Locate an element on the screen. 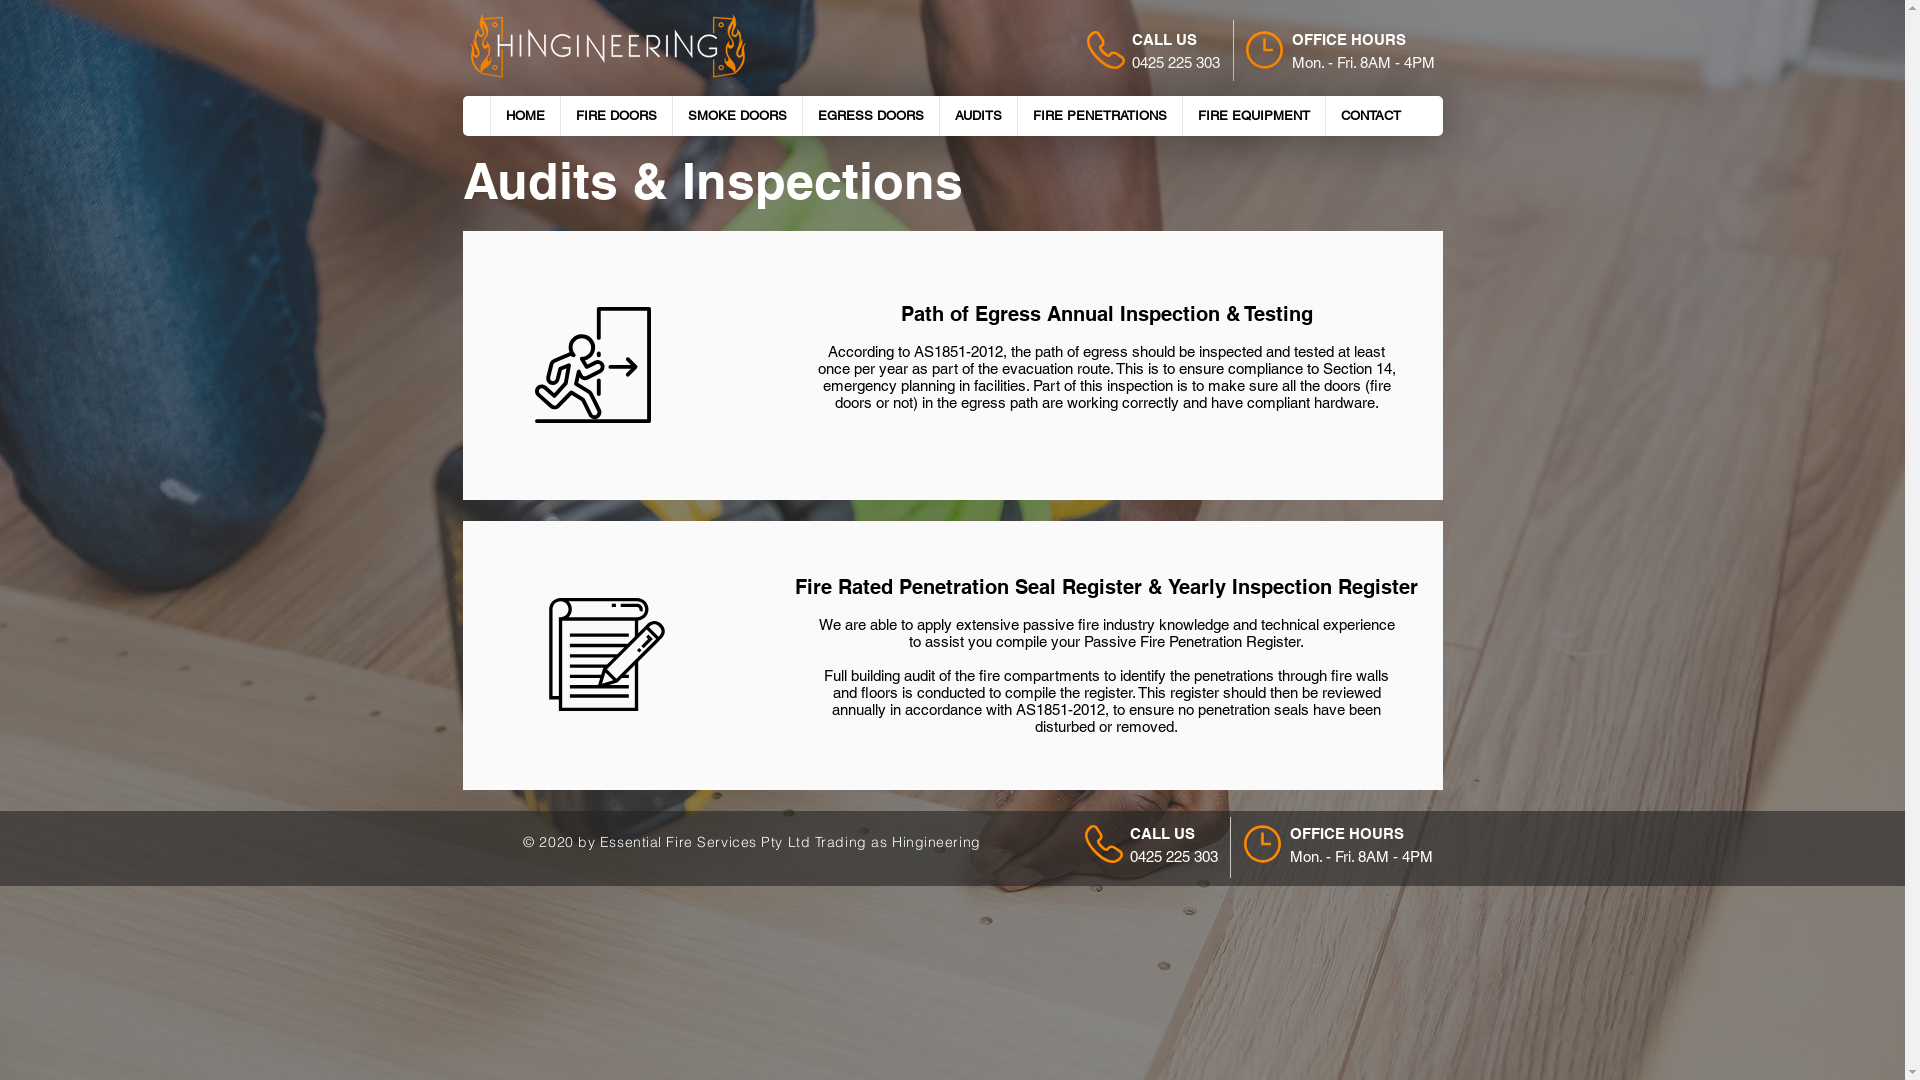  CALL US is located at coordinates (1162, 834).